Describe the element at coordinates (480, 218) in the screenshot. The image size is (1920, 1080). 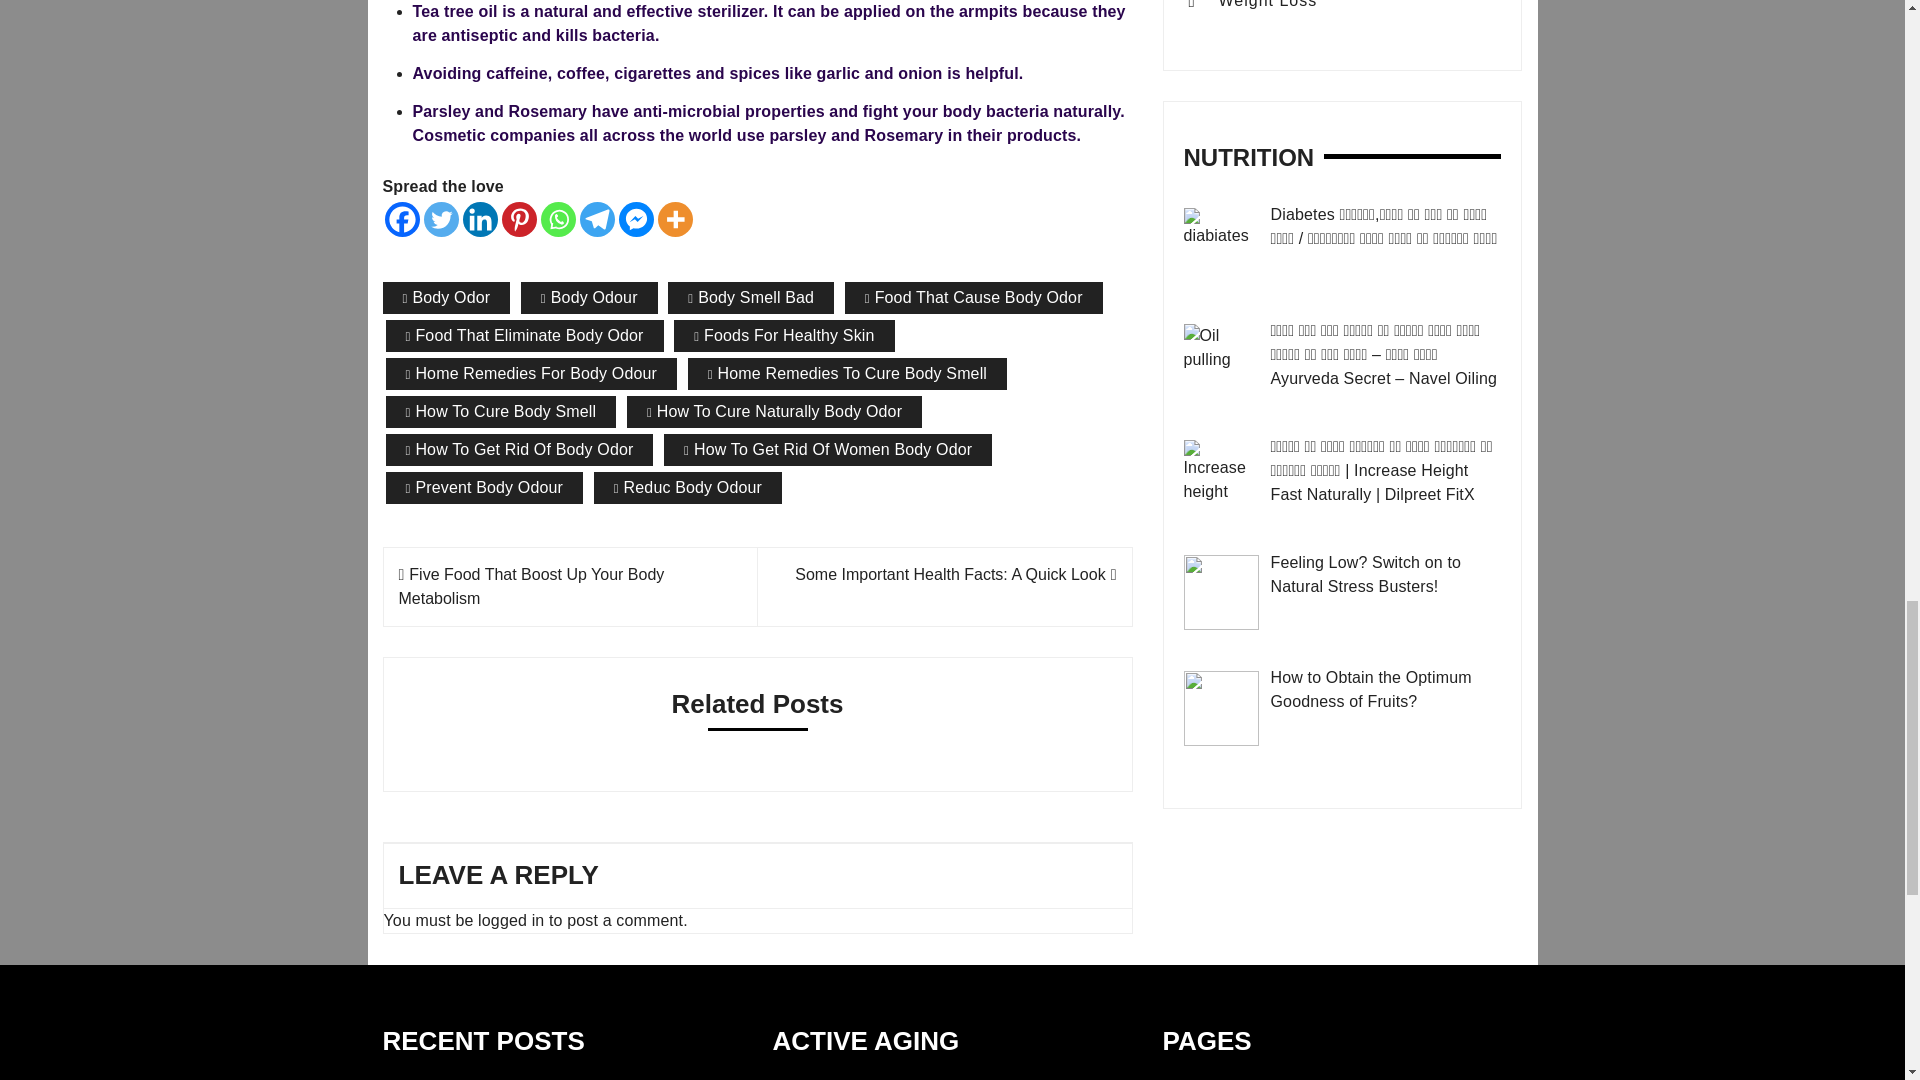
I see `Linkedin` at that location.